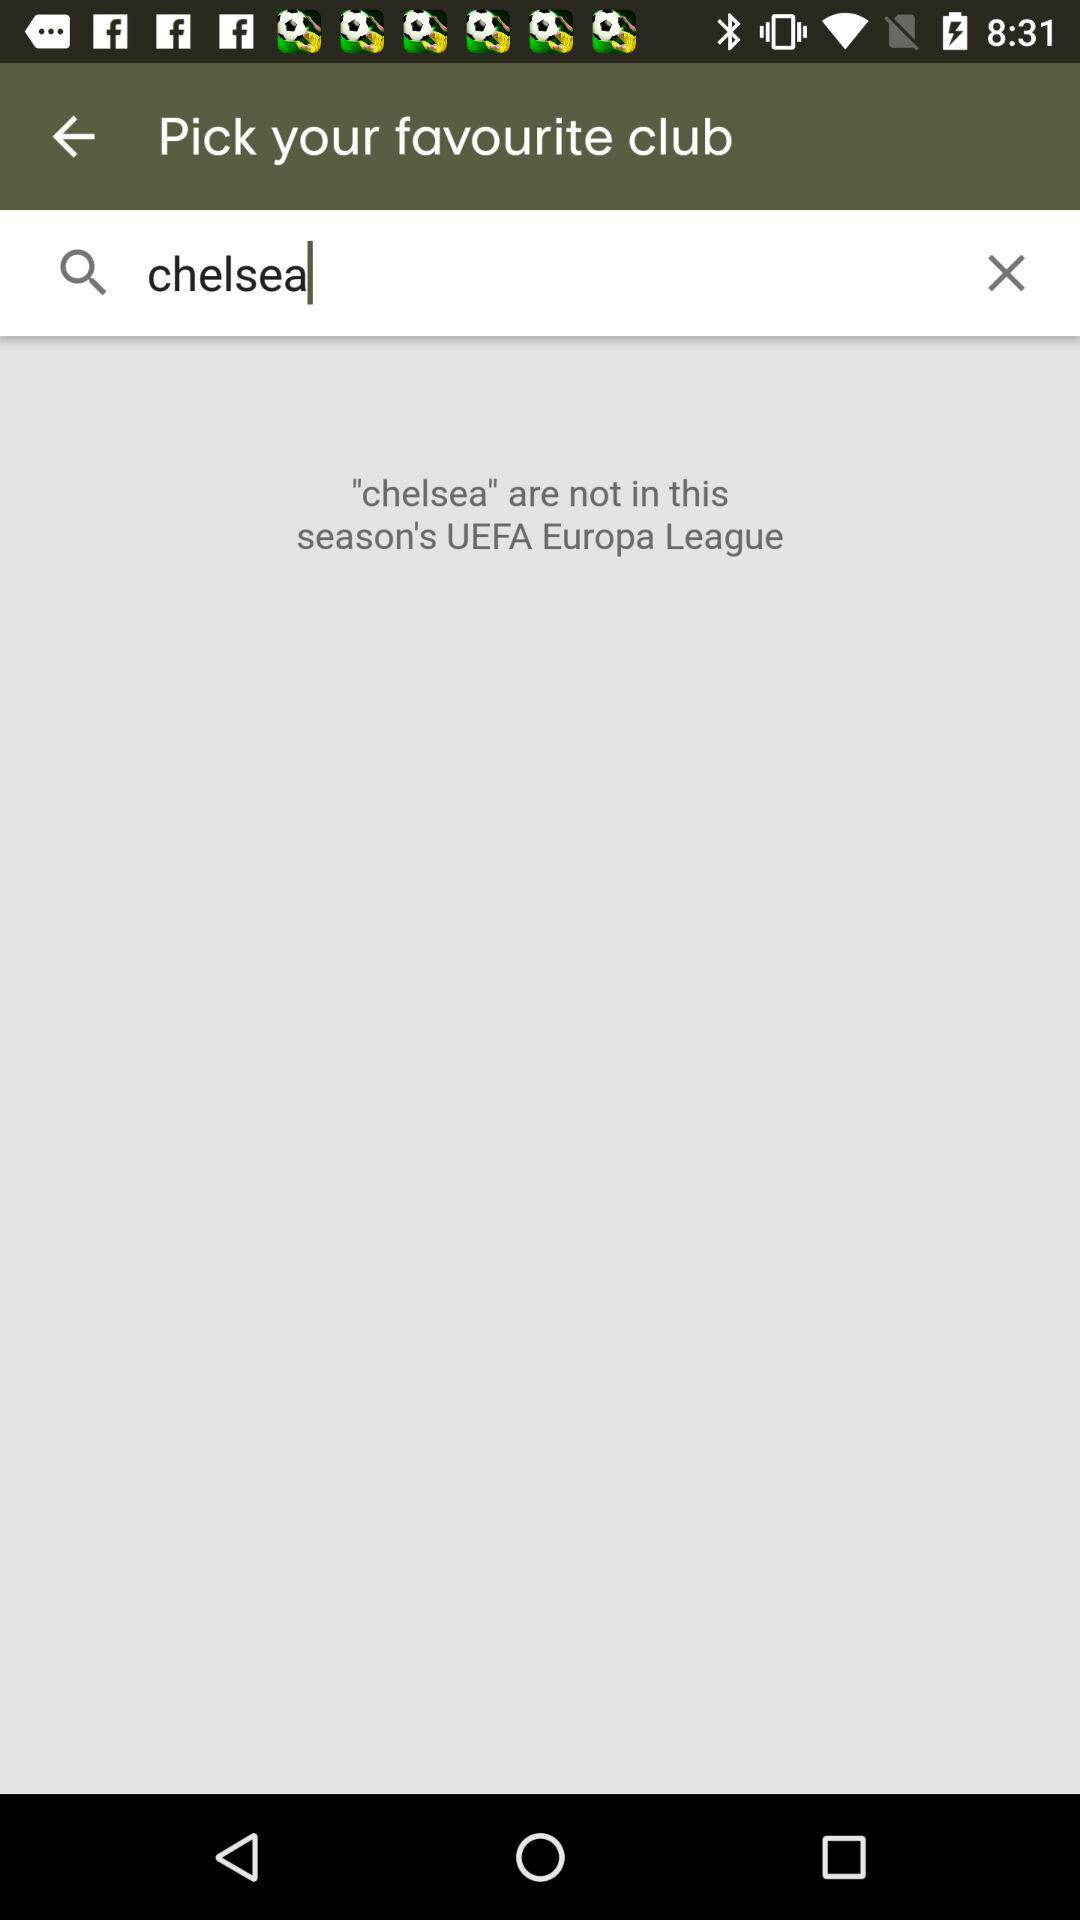 Image resolution: width=1080 pixels, height=1920 pixels. Describe the element at coordinates (73, 136) in the screenshot. I see `press the item to the left of the pick your favourite` at that location.